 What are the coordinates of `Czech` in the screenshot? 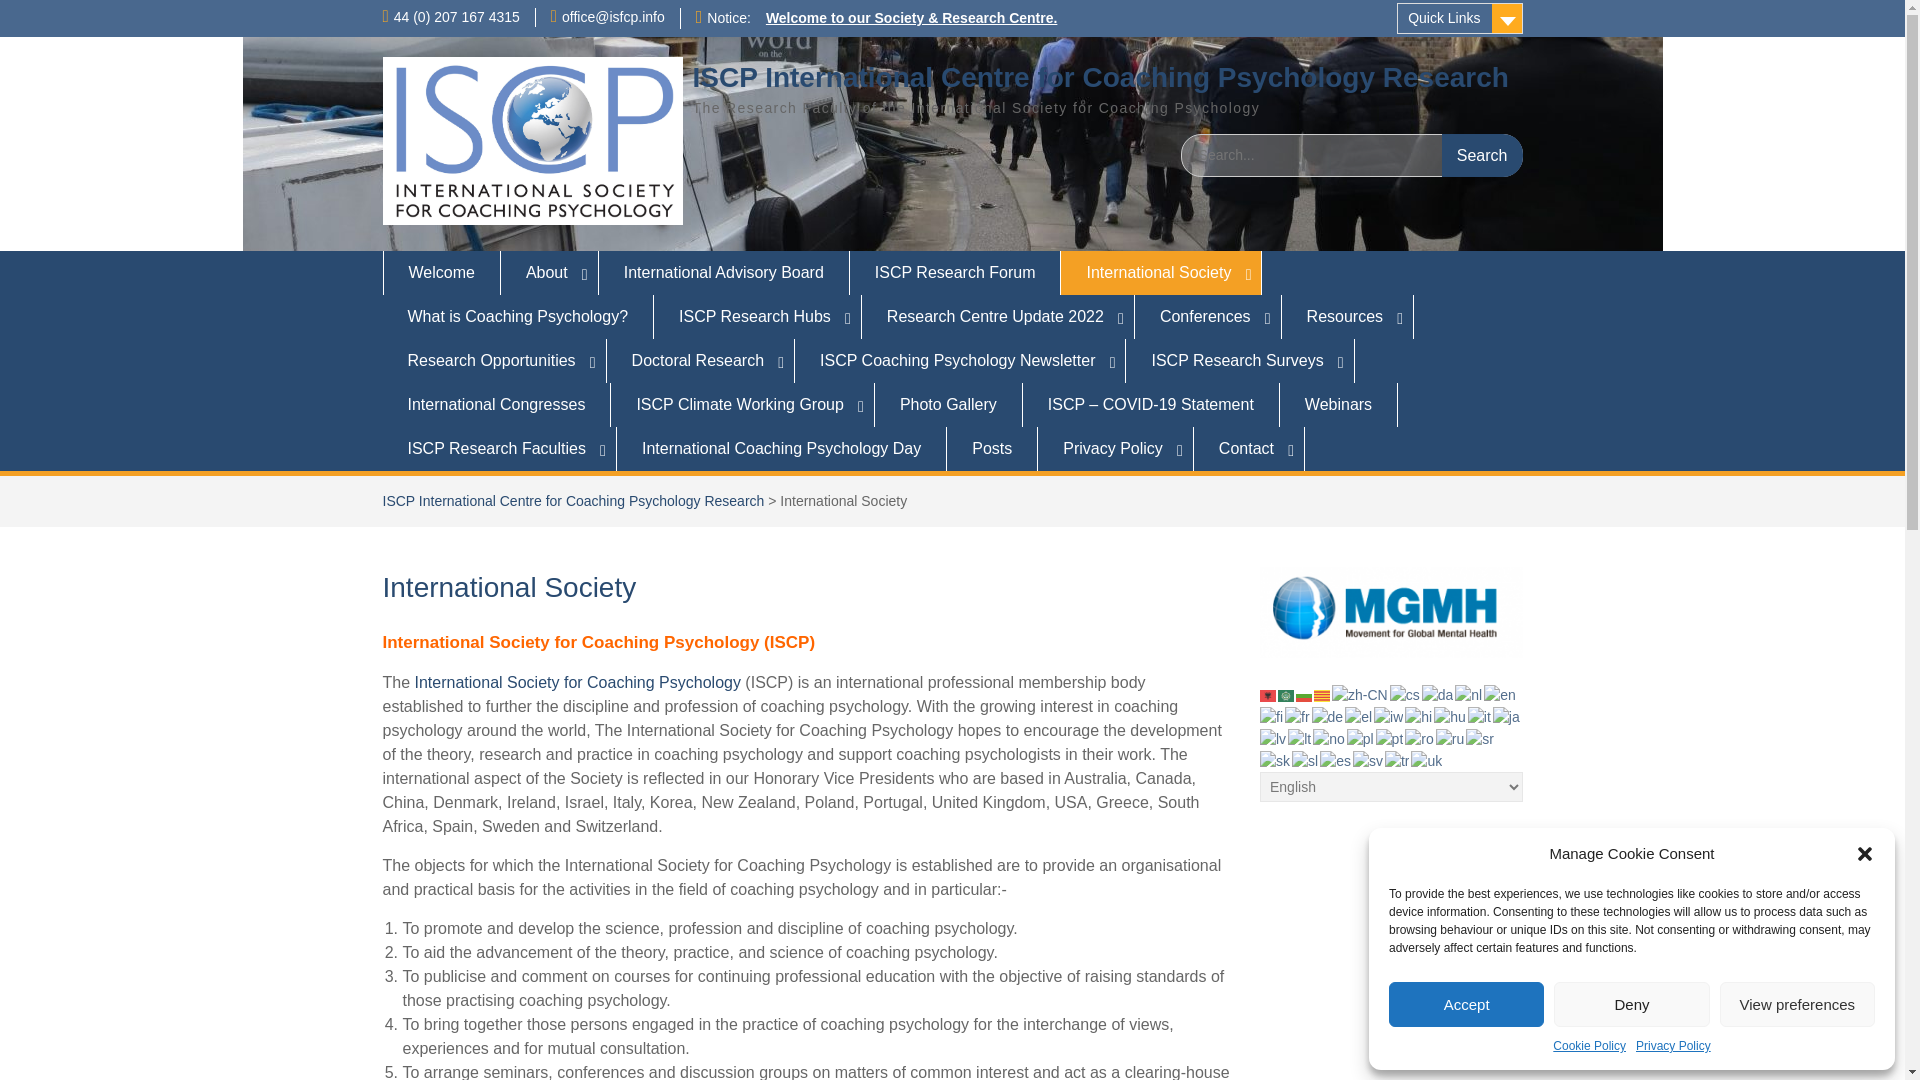 It's located at (1406, 694).